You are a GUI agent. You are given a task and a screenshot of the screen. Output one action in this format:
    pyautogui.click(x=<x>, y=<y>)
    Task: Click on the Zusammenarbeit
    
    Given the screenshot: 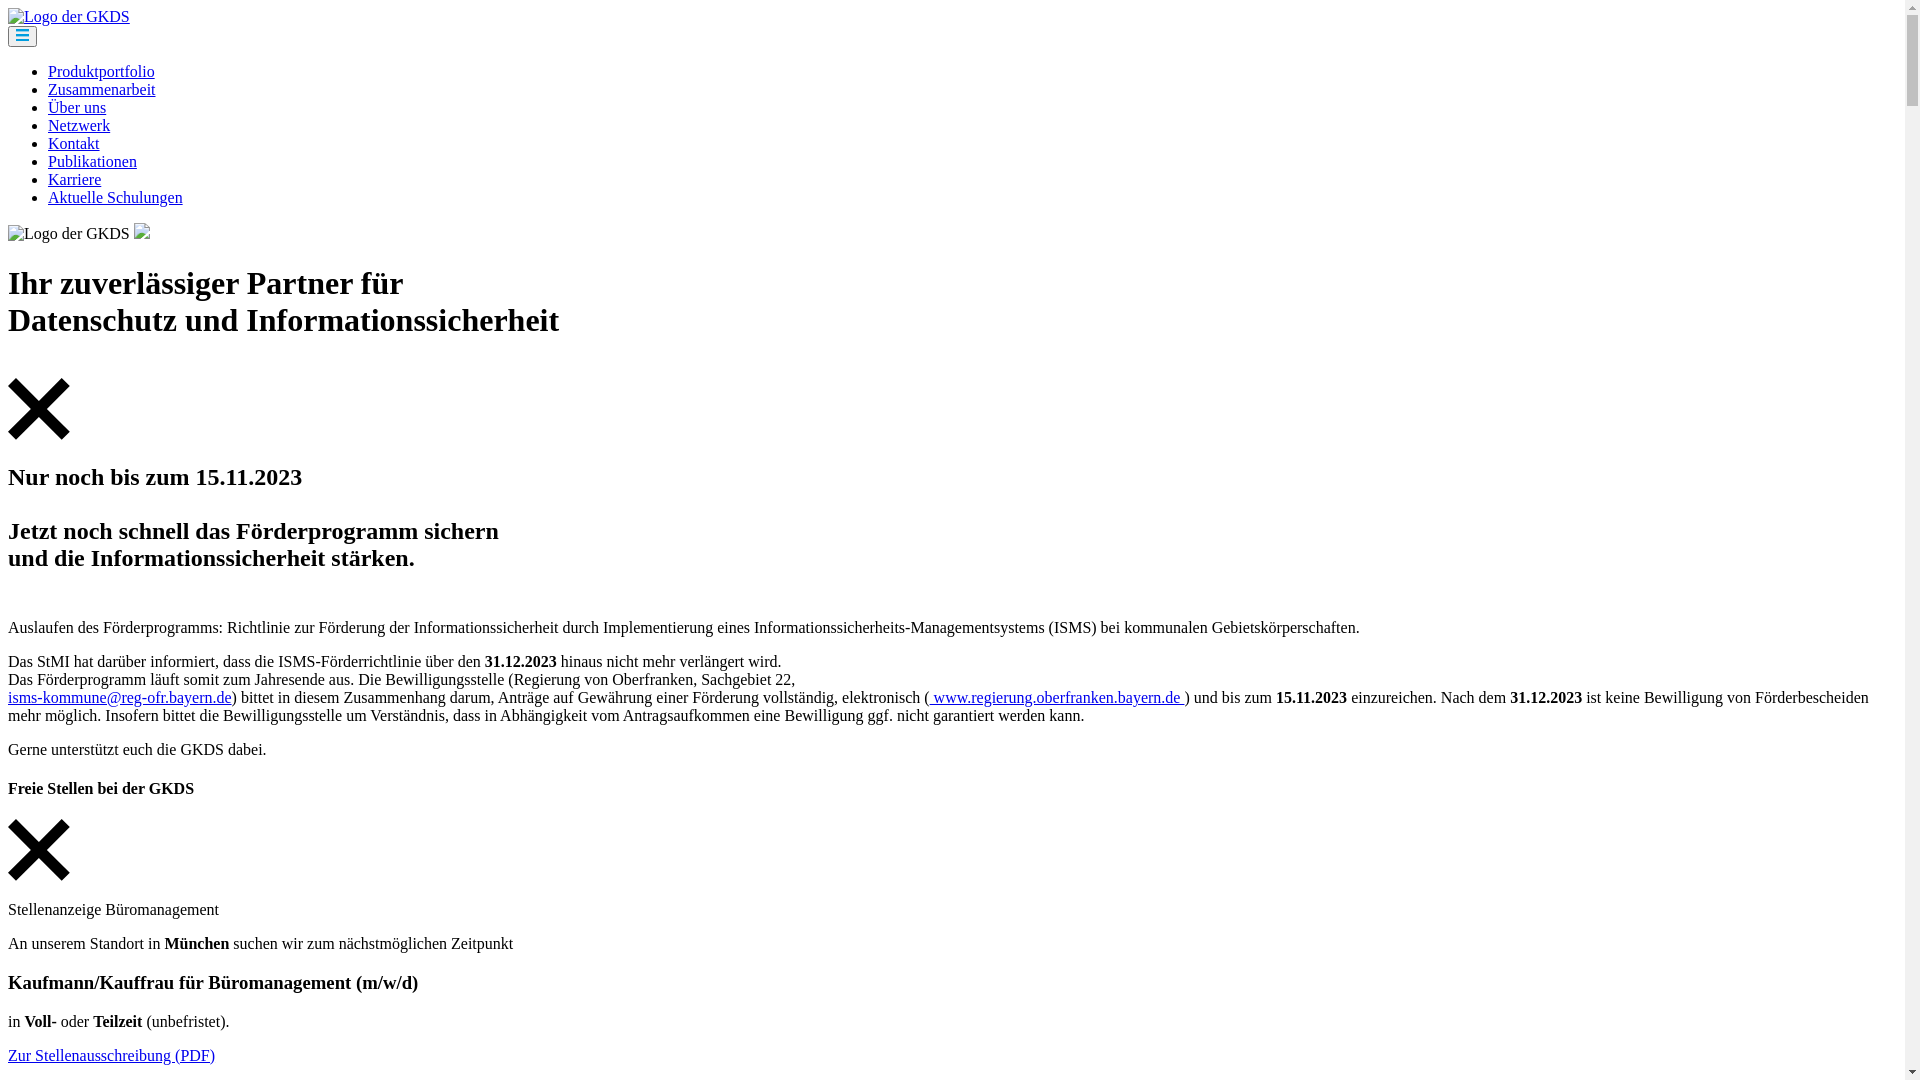 What is the action you would take?
    pyautogui.click(x=102, y=90)
    